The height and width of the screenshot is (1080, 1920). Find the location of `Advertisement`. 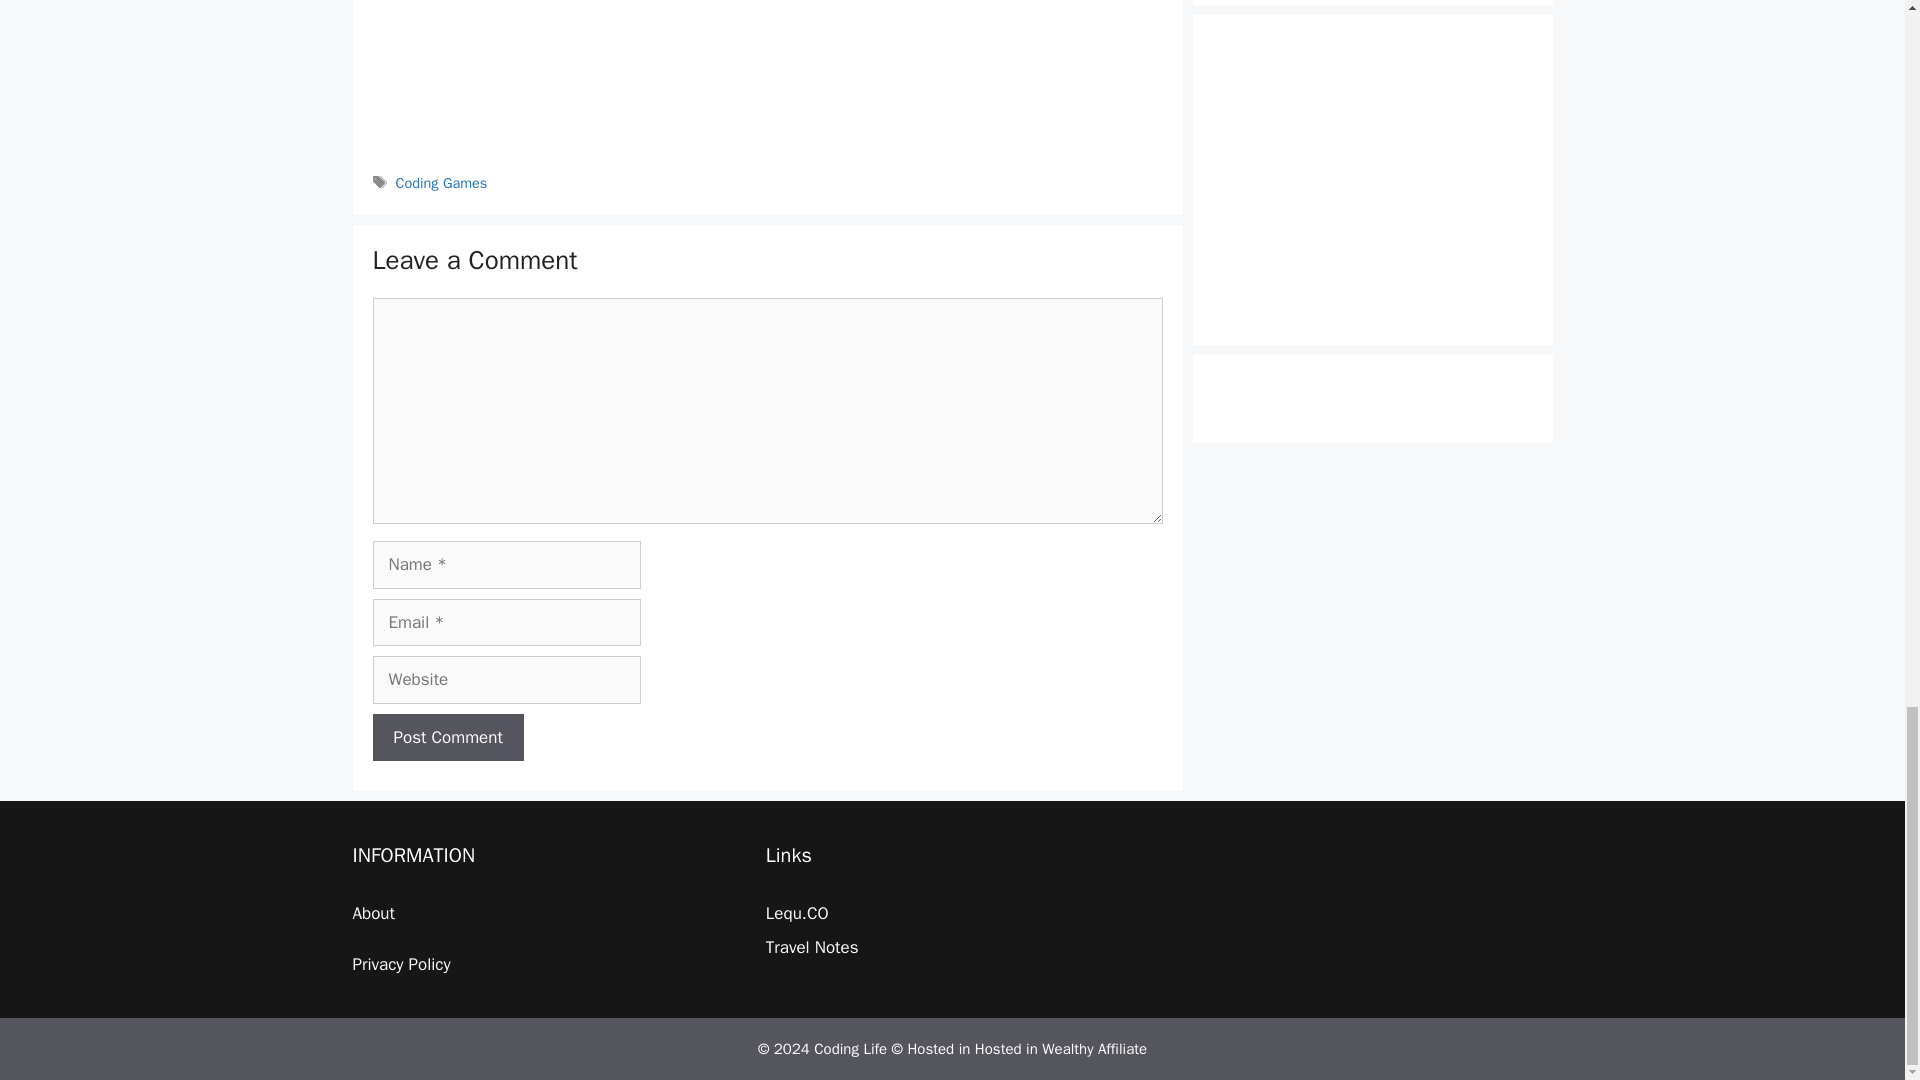

Advertisement is located at coordinates (766, 82).